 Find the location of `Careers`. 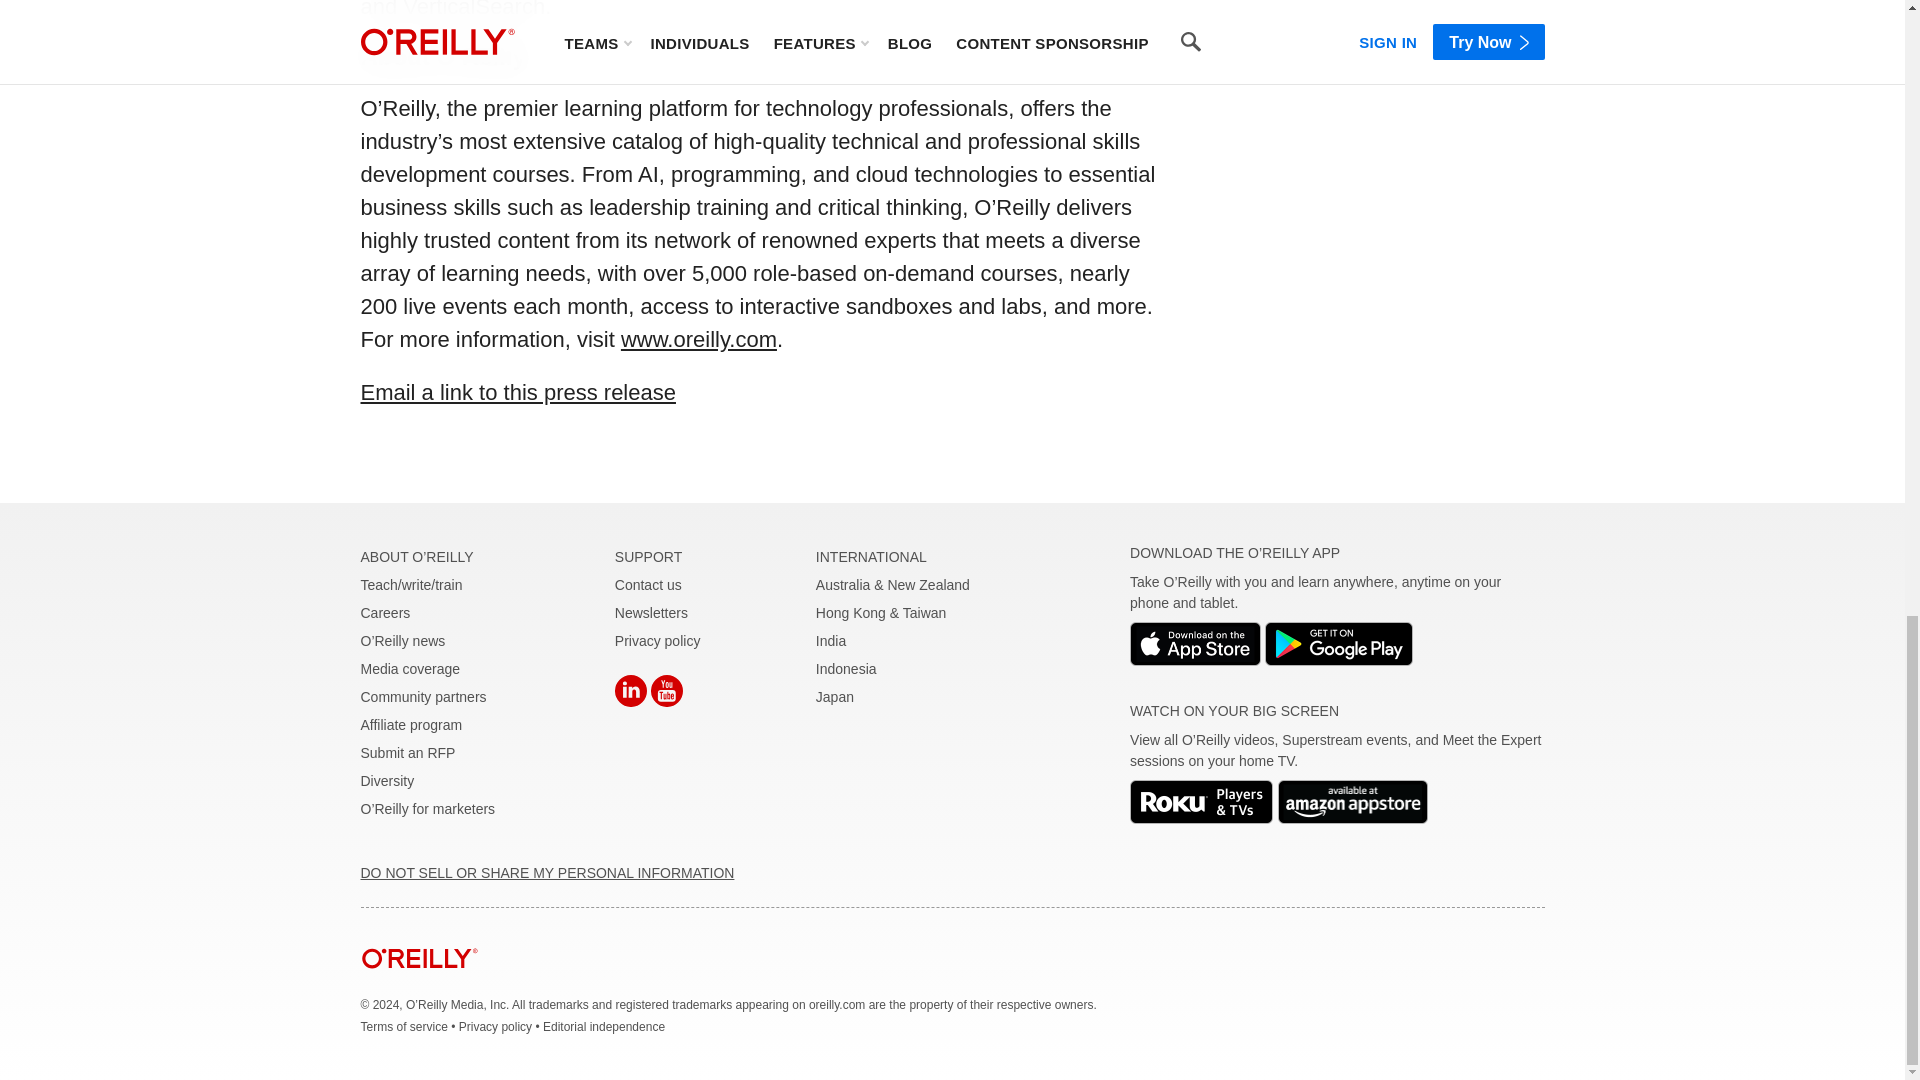

Careers is located at coordinates (385, 612).